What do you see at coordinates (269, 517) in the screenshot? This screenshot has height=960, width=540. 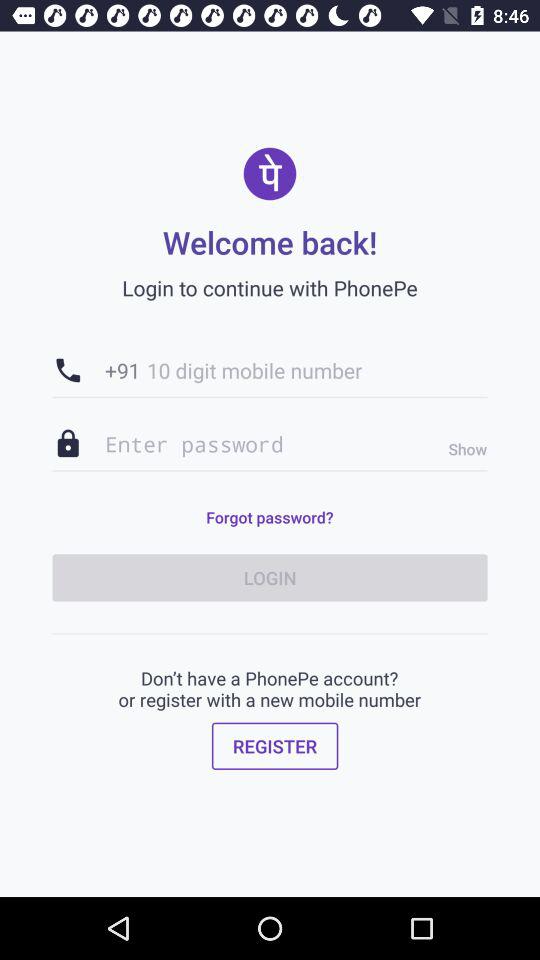 I see `select the icon above login icon` at bounding box center [269, 517].